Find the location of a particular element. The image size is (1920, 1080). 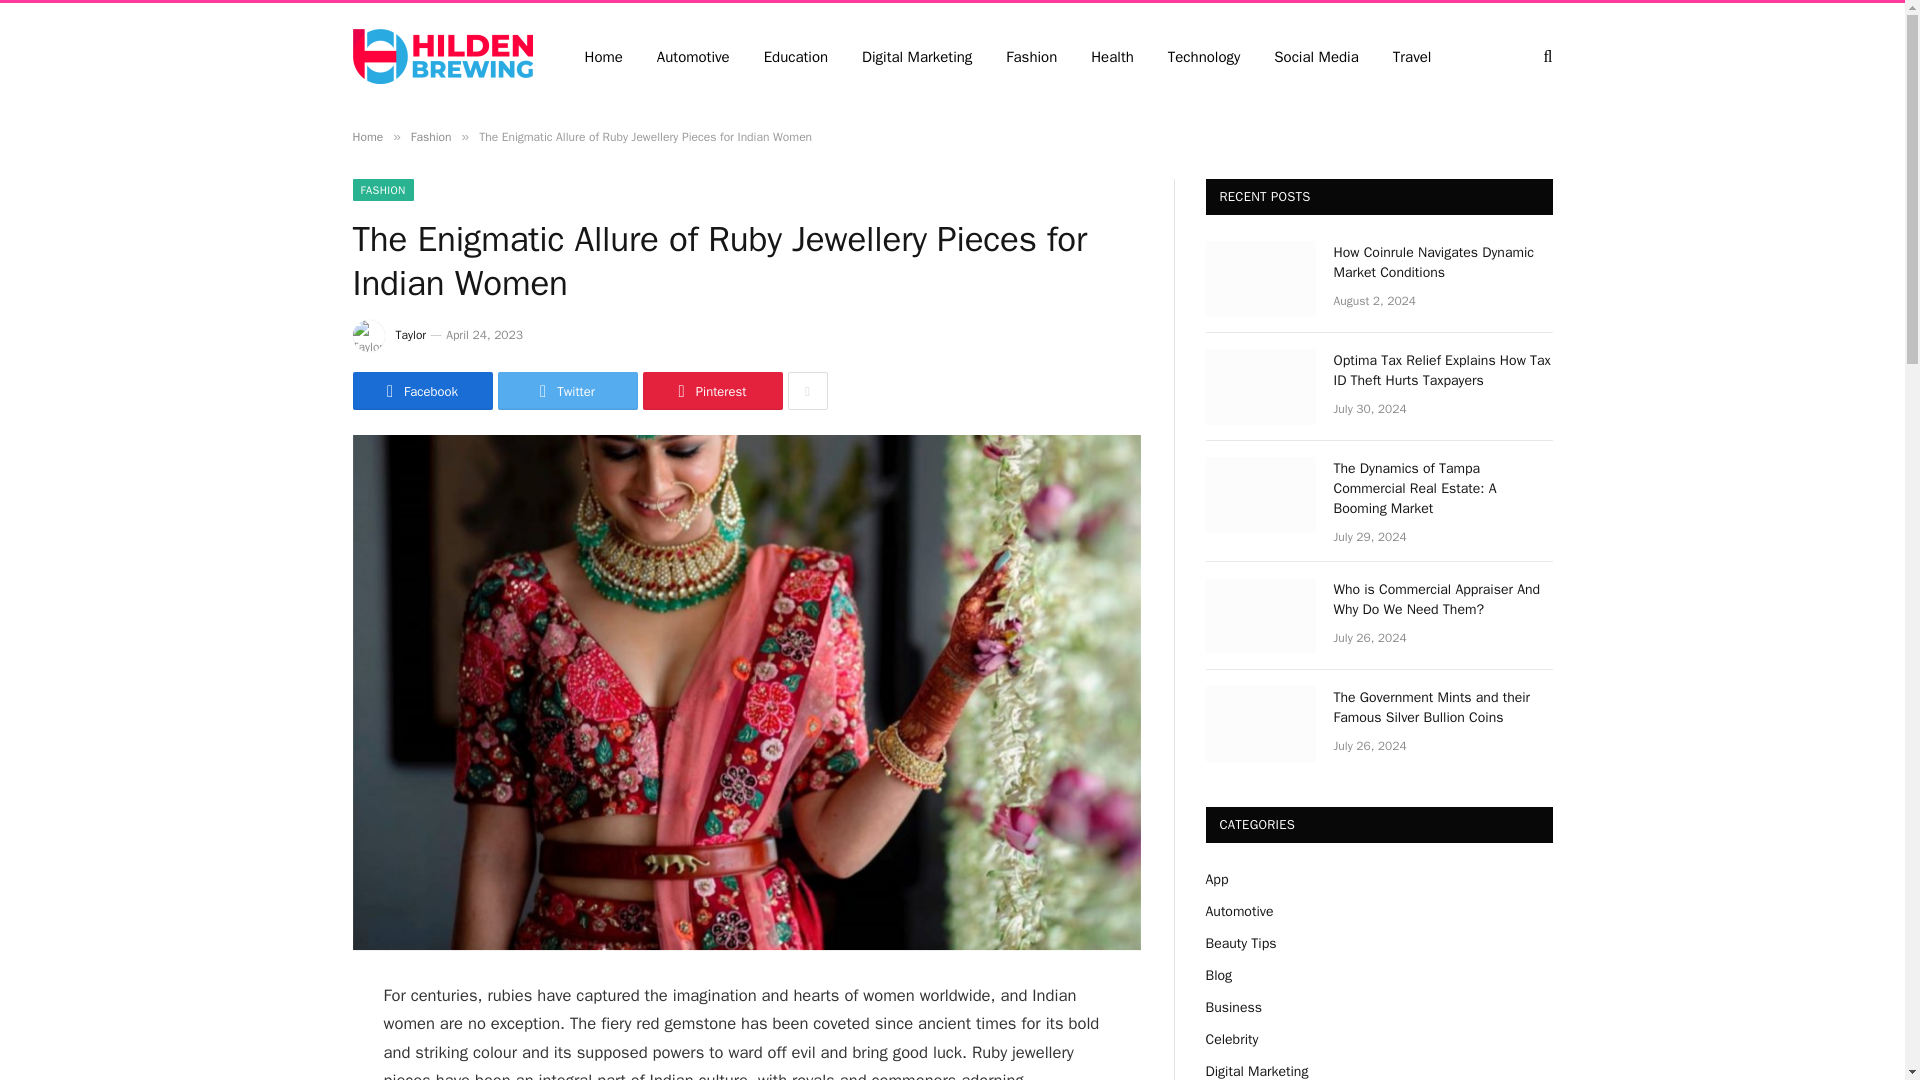

Health is located at coordinates (1112, 56).